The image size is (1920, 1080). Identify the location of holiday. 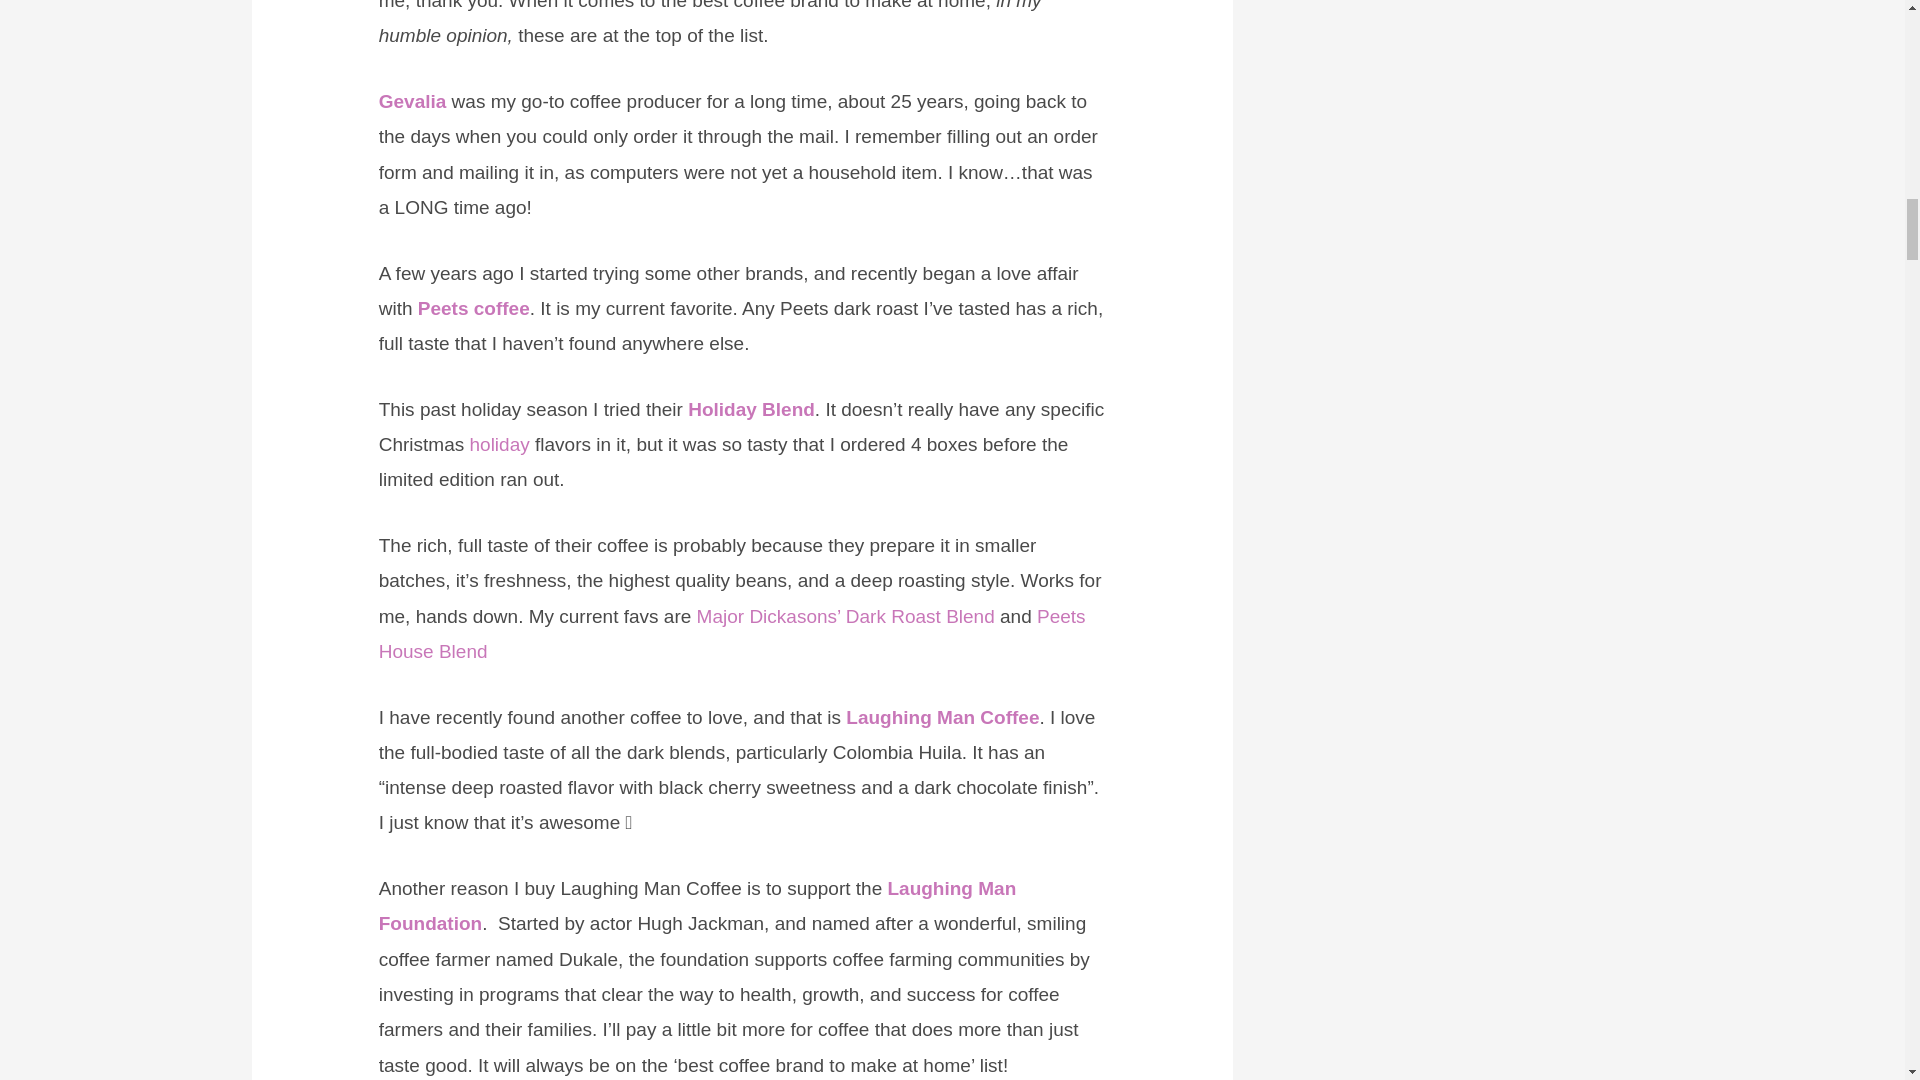
(500, 444).